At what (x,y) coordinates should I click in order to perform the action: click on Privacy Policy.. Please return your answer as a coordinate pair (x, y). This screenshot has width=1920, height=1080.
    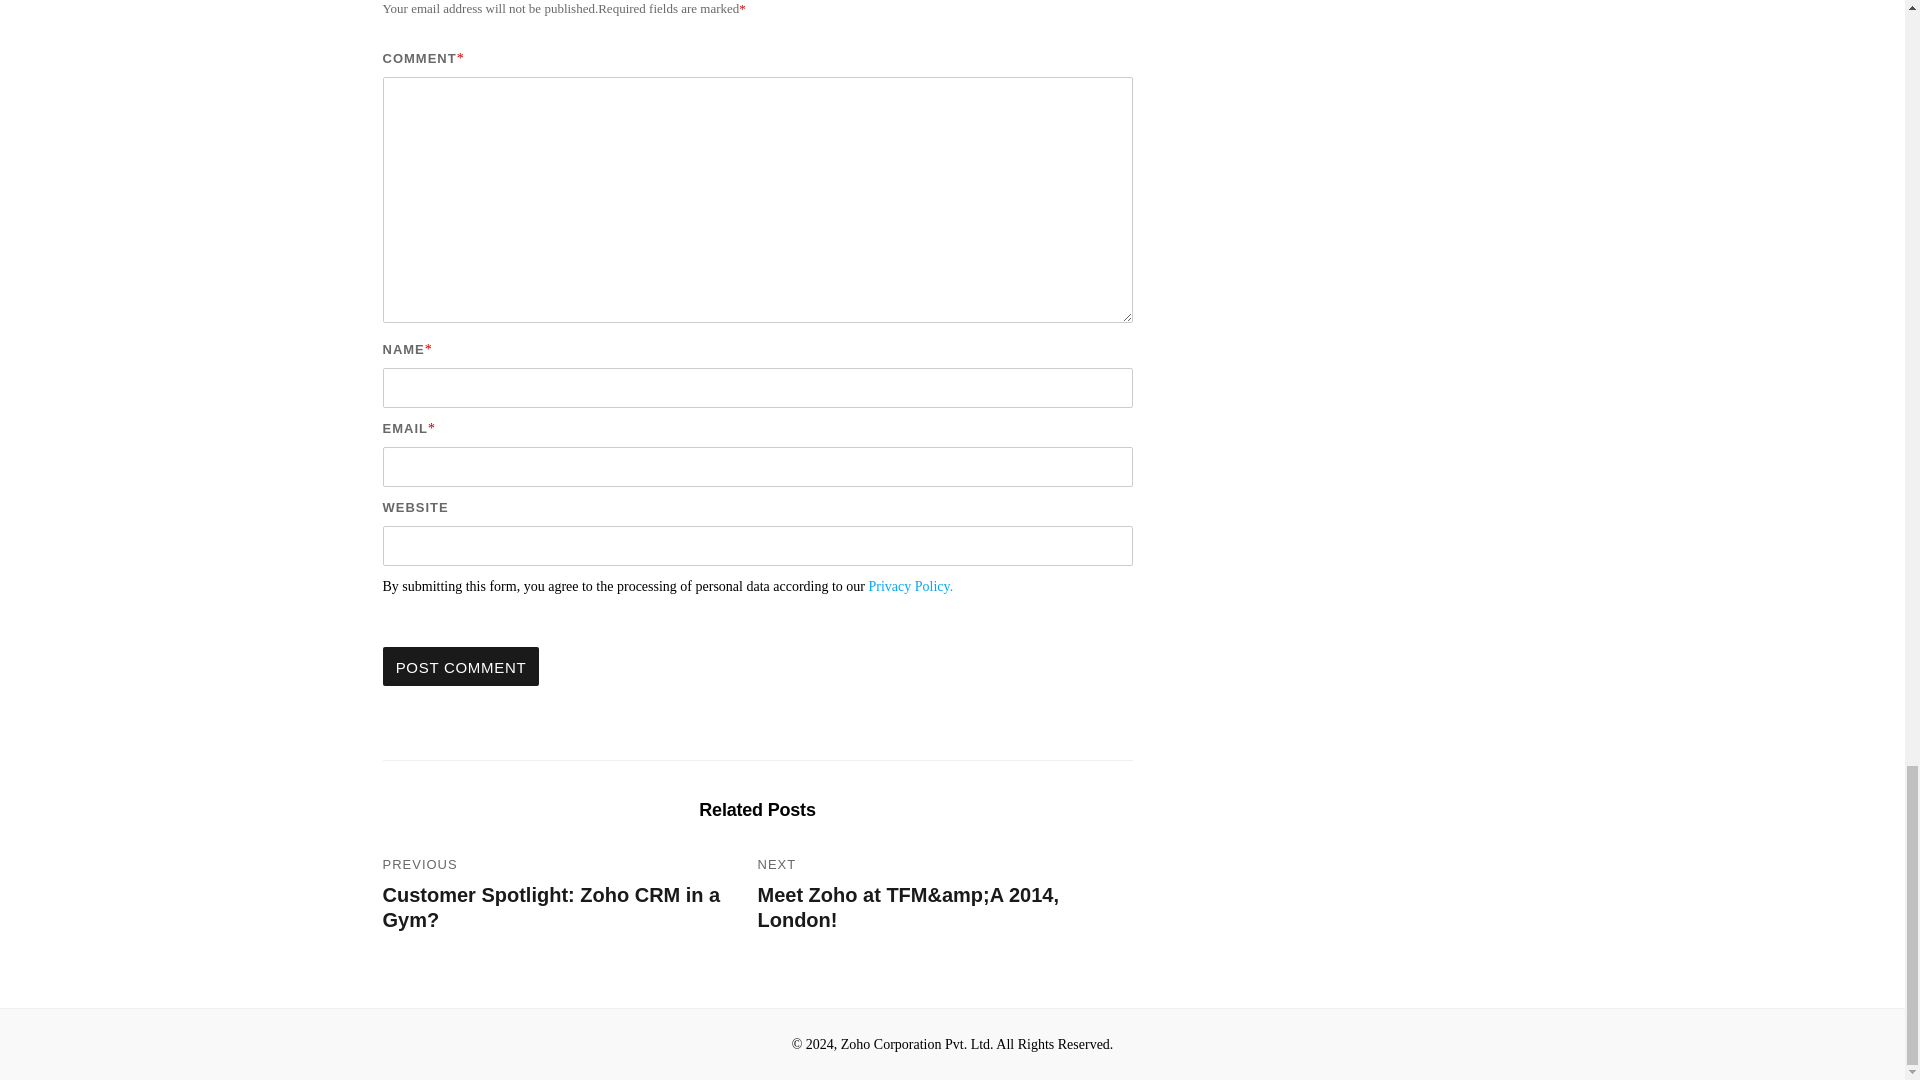
    Looking at the image, I should click on (912, 586).